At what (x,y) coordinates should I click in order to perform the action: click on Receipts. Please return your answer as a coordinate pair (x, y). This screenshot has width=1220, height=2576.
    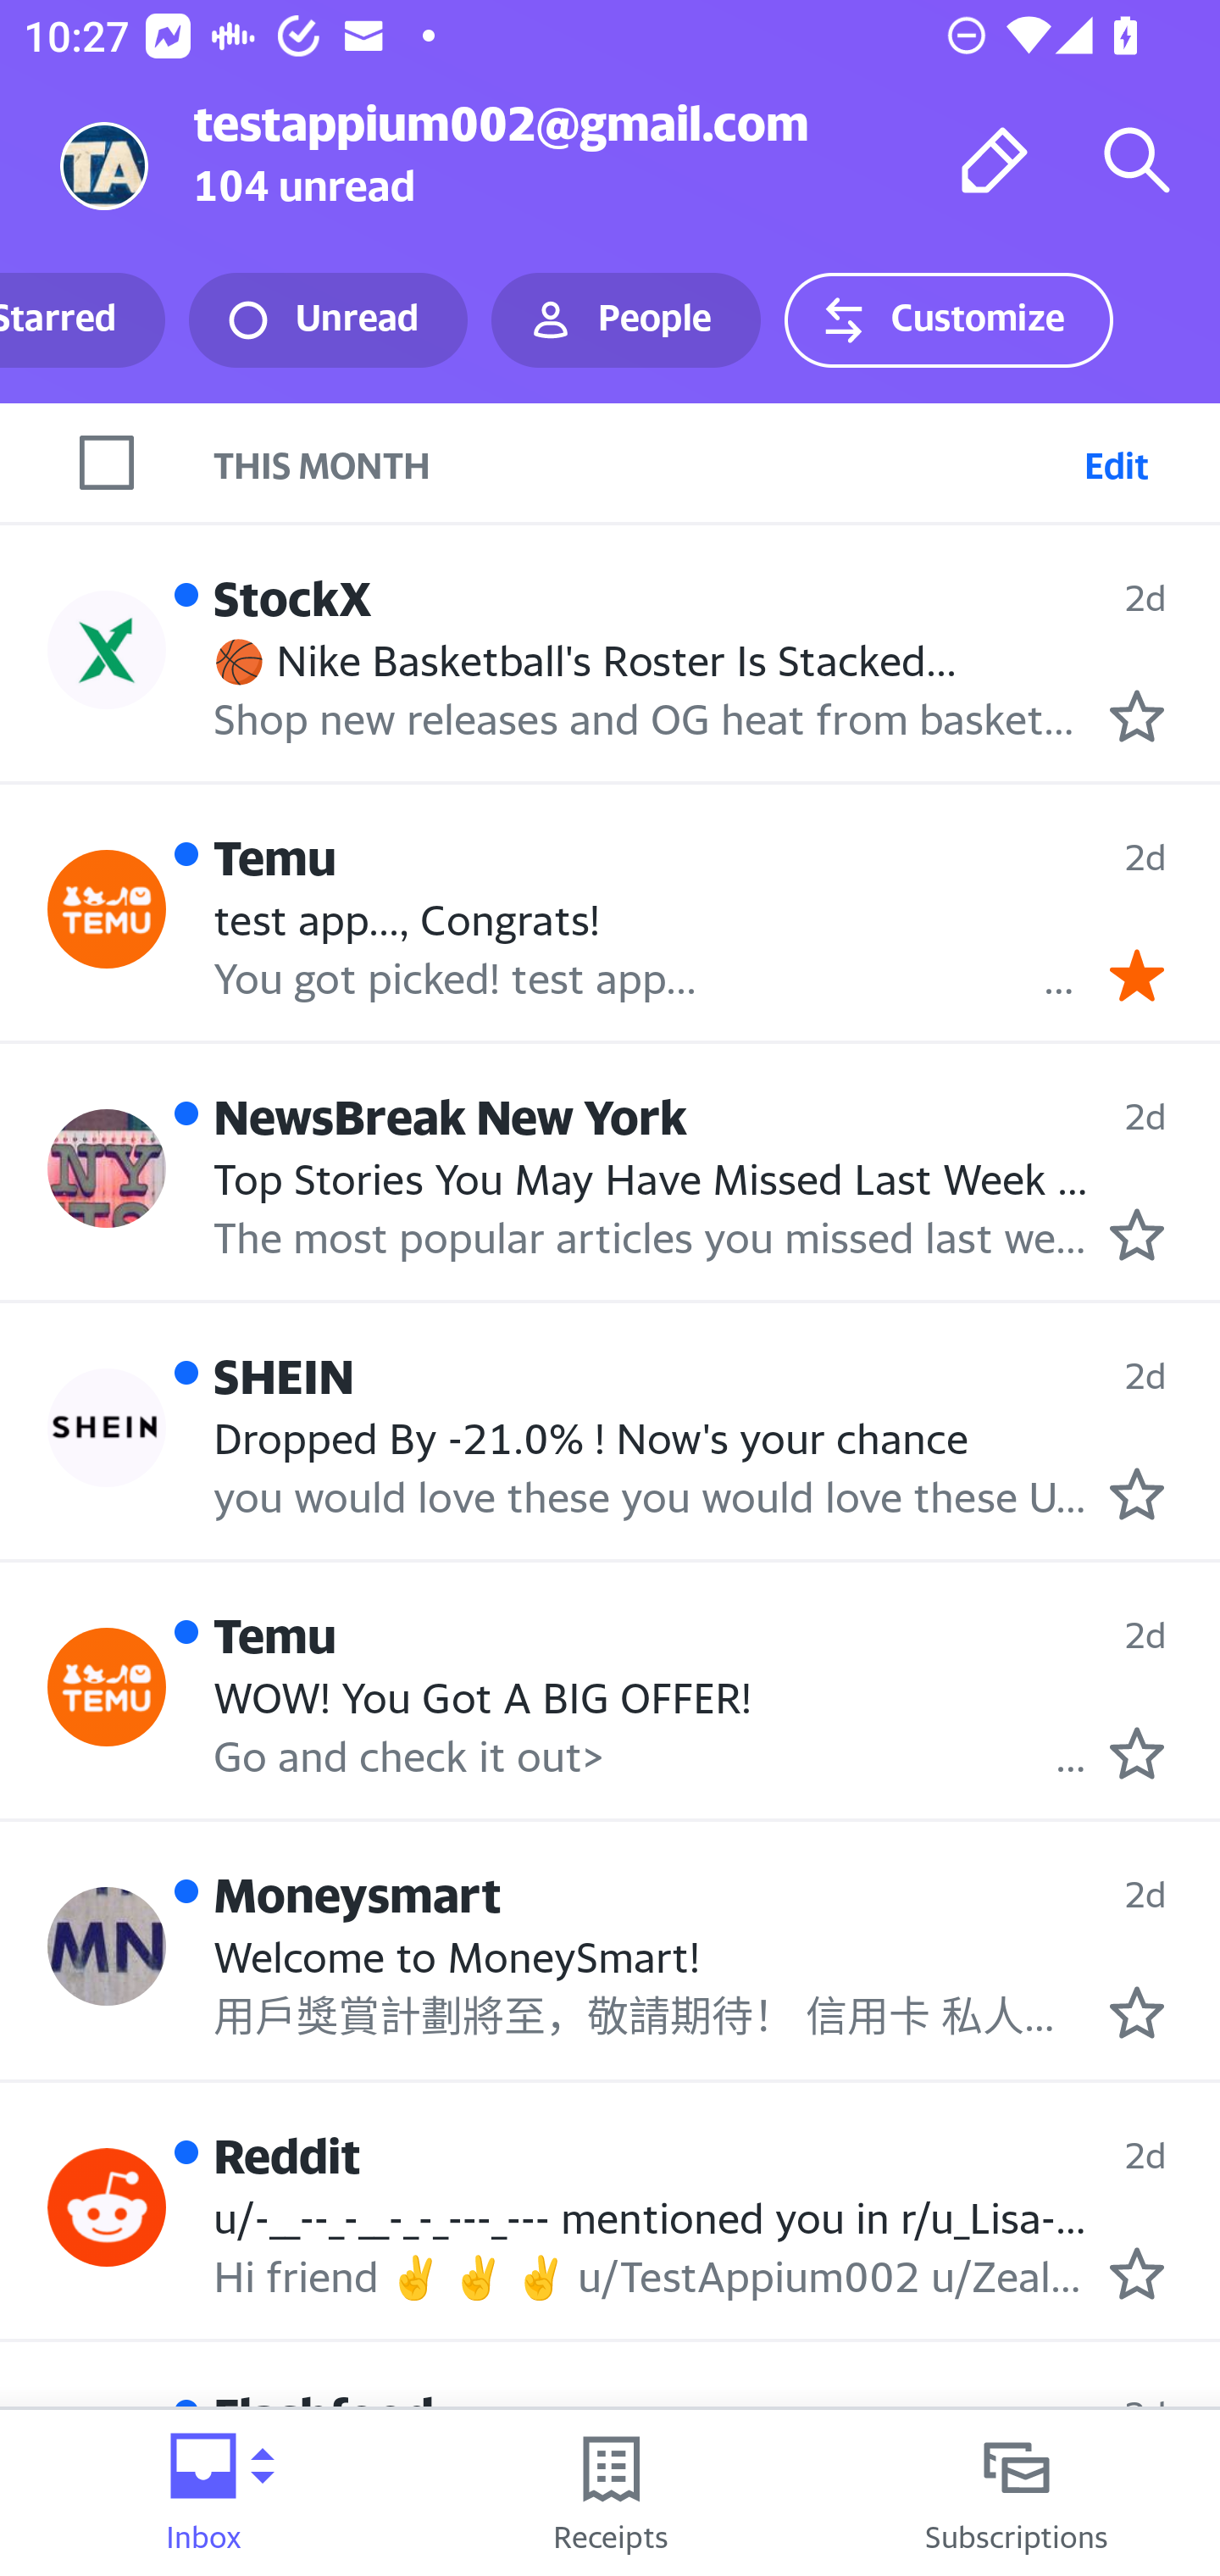
    Looking at the image, I should click on (610, 2493).